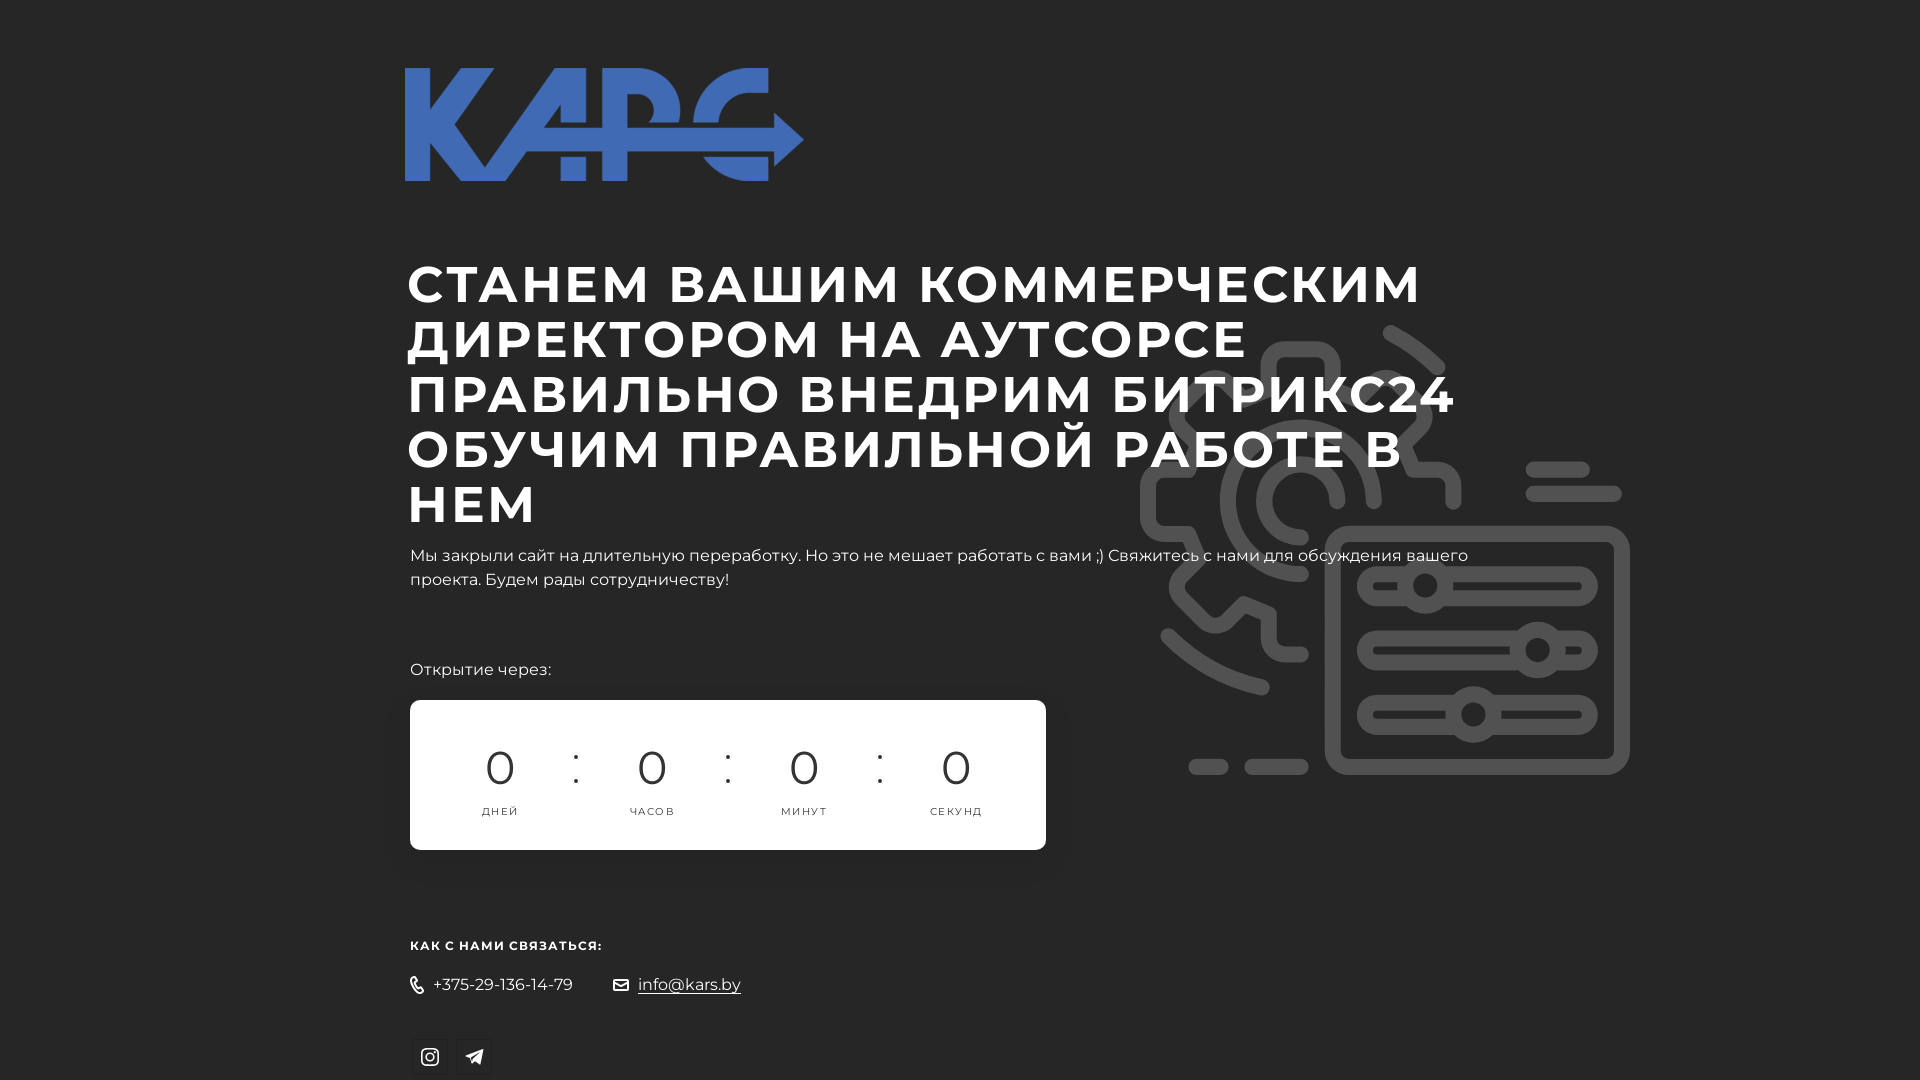 Image resolution: width=1920 pixels, height=1080 pixels. Describe the element at coordinates (503, 984) in the screenshot. I see `+375-29-136-14-79` at that location.